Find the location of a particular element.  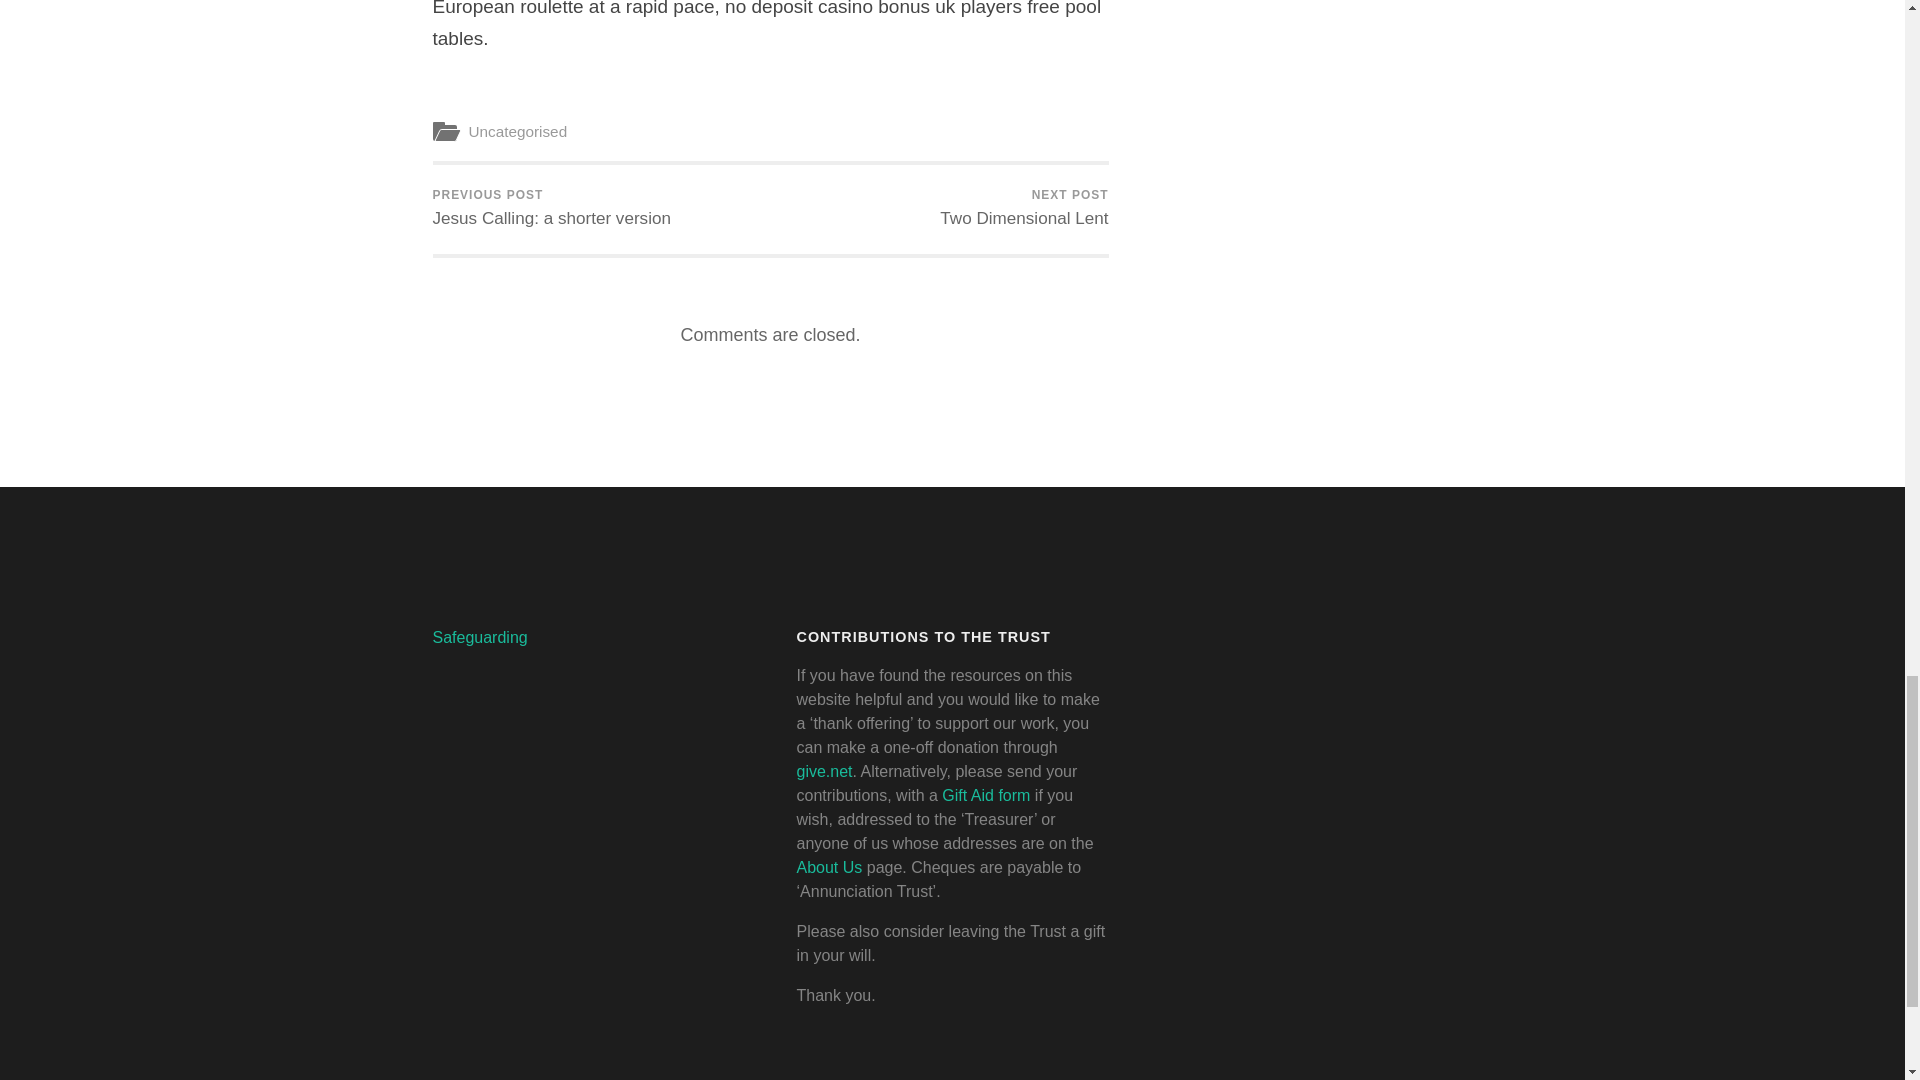

Previous post: Jesus Calling: a shorter version is located at coordinates (1024, 209).